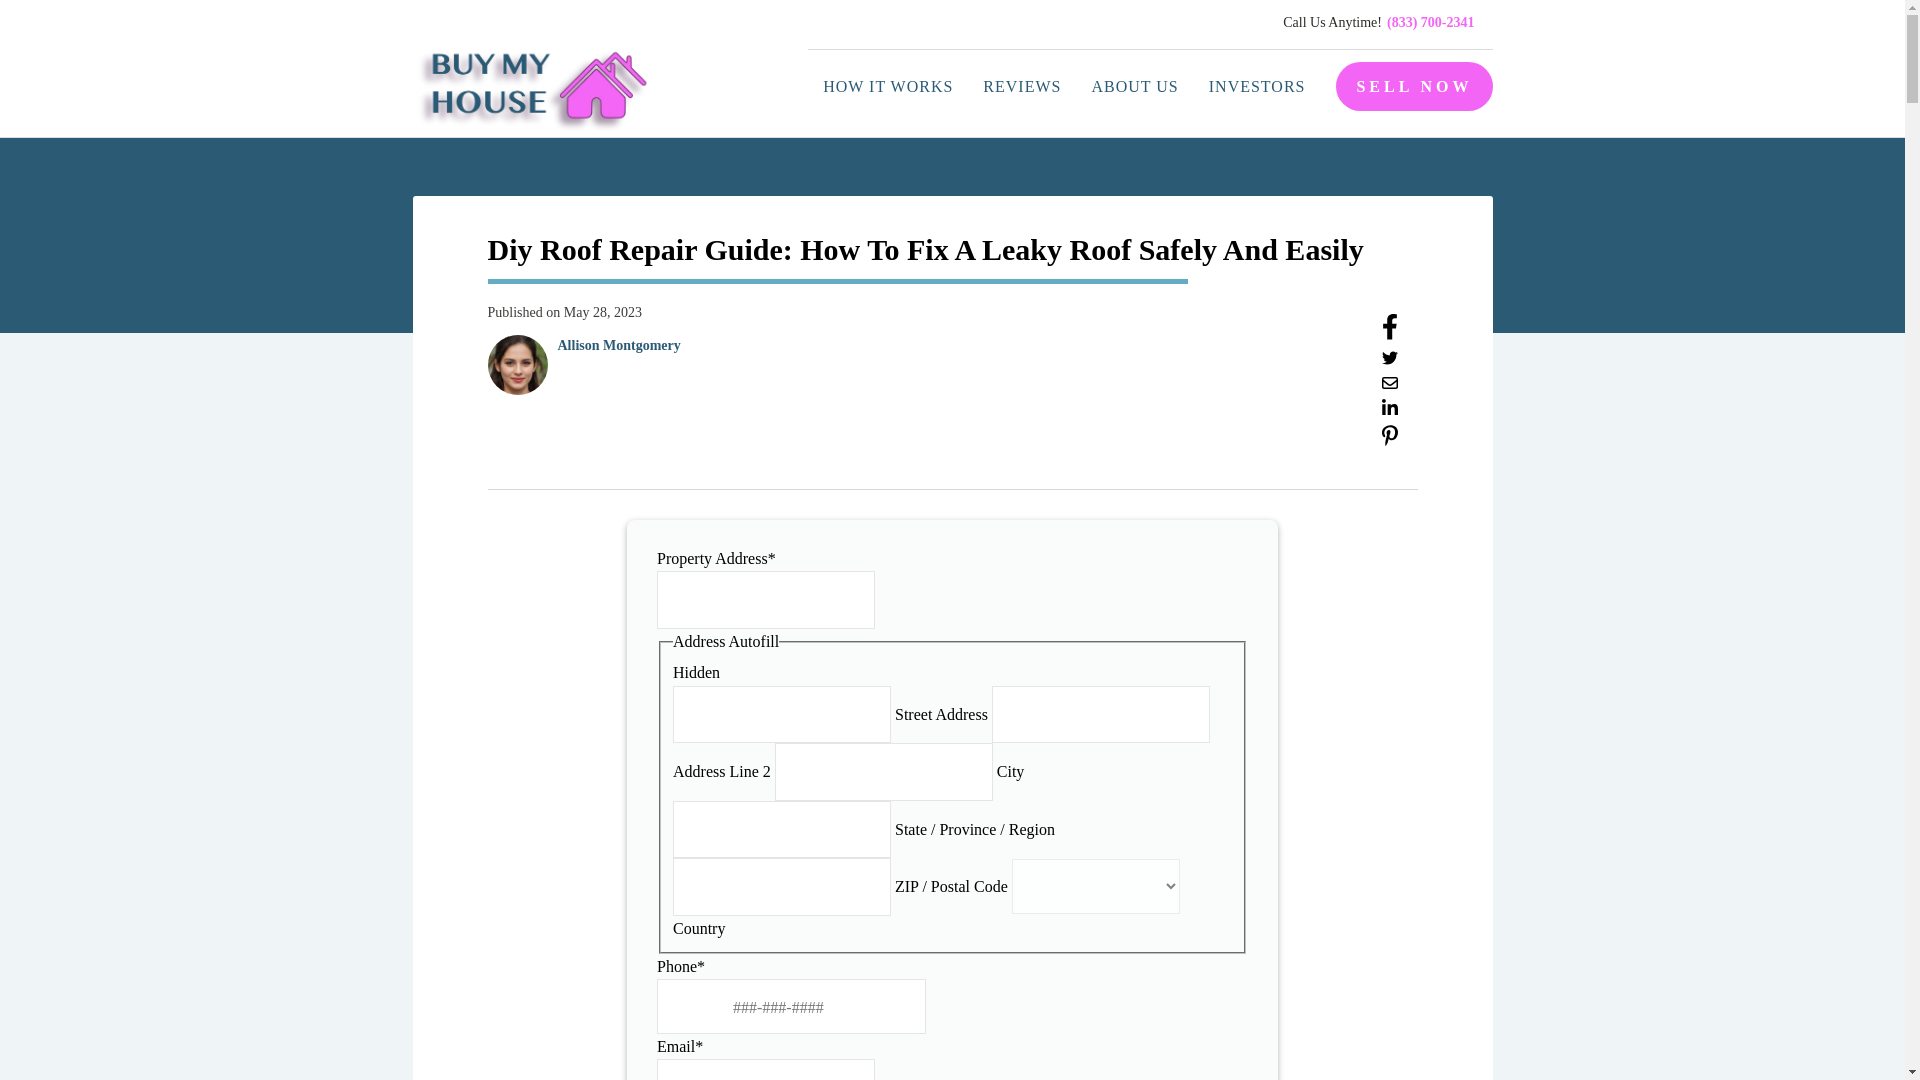 The width and height of the screenshot is (1920, 1080). What do you see at coordinates (620, 346) in the screenshot?
I see `Allison Montgomery` at bounding box center [620, 346].